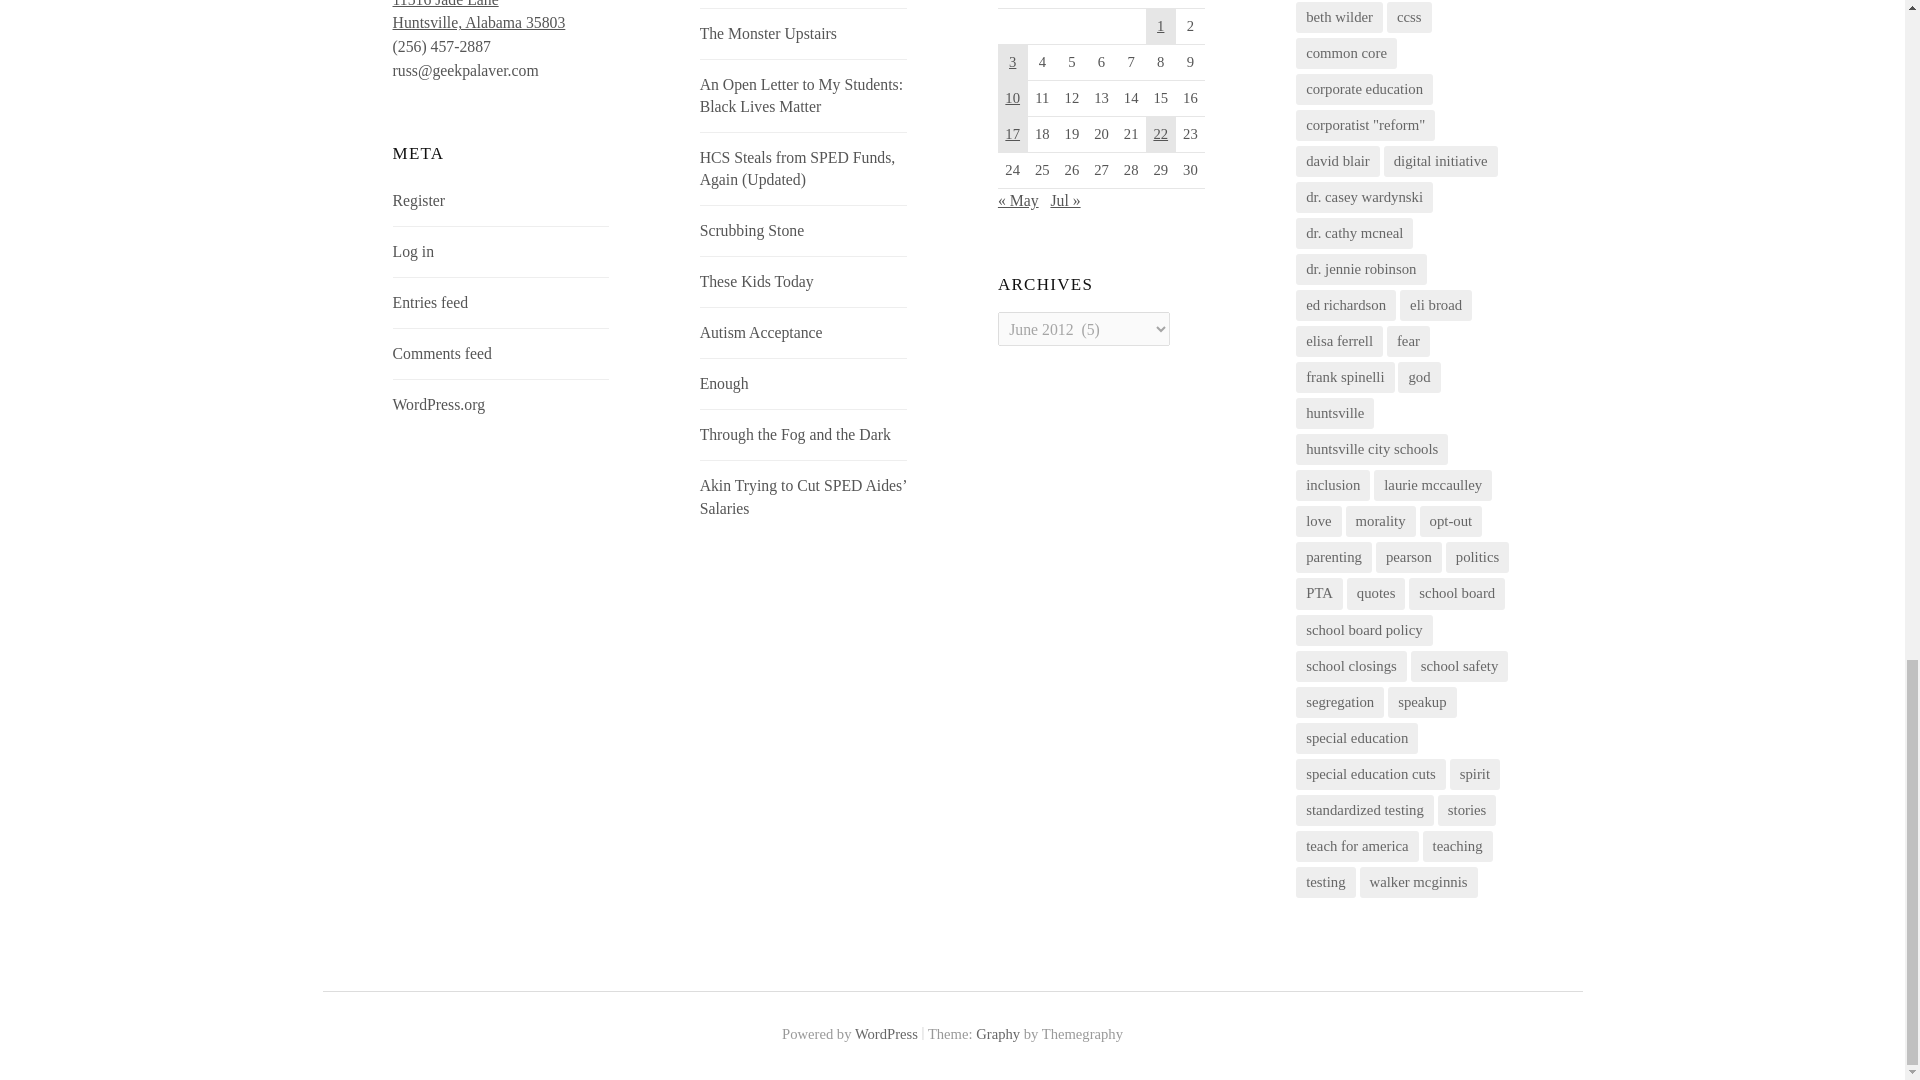  I want to click on Saturday, so click(1160, 4).